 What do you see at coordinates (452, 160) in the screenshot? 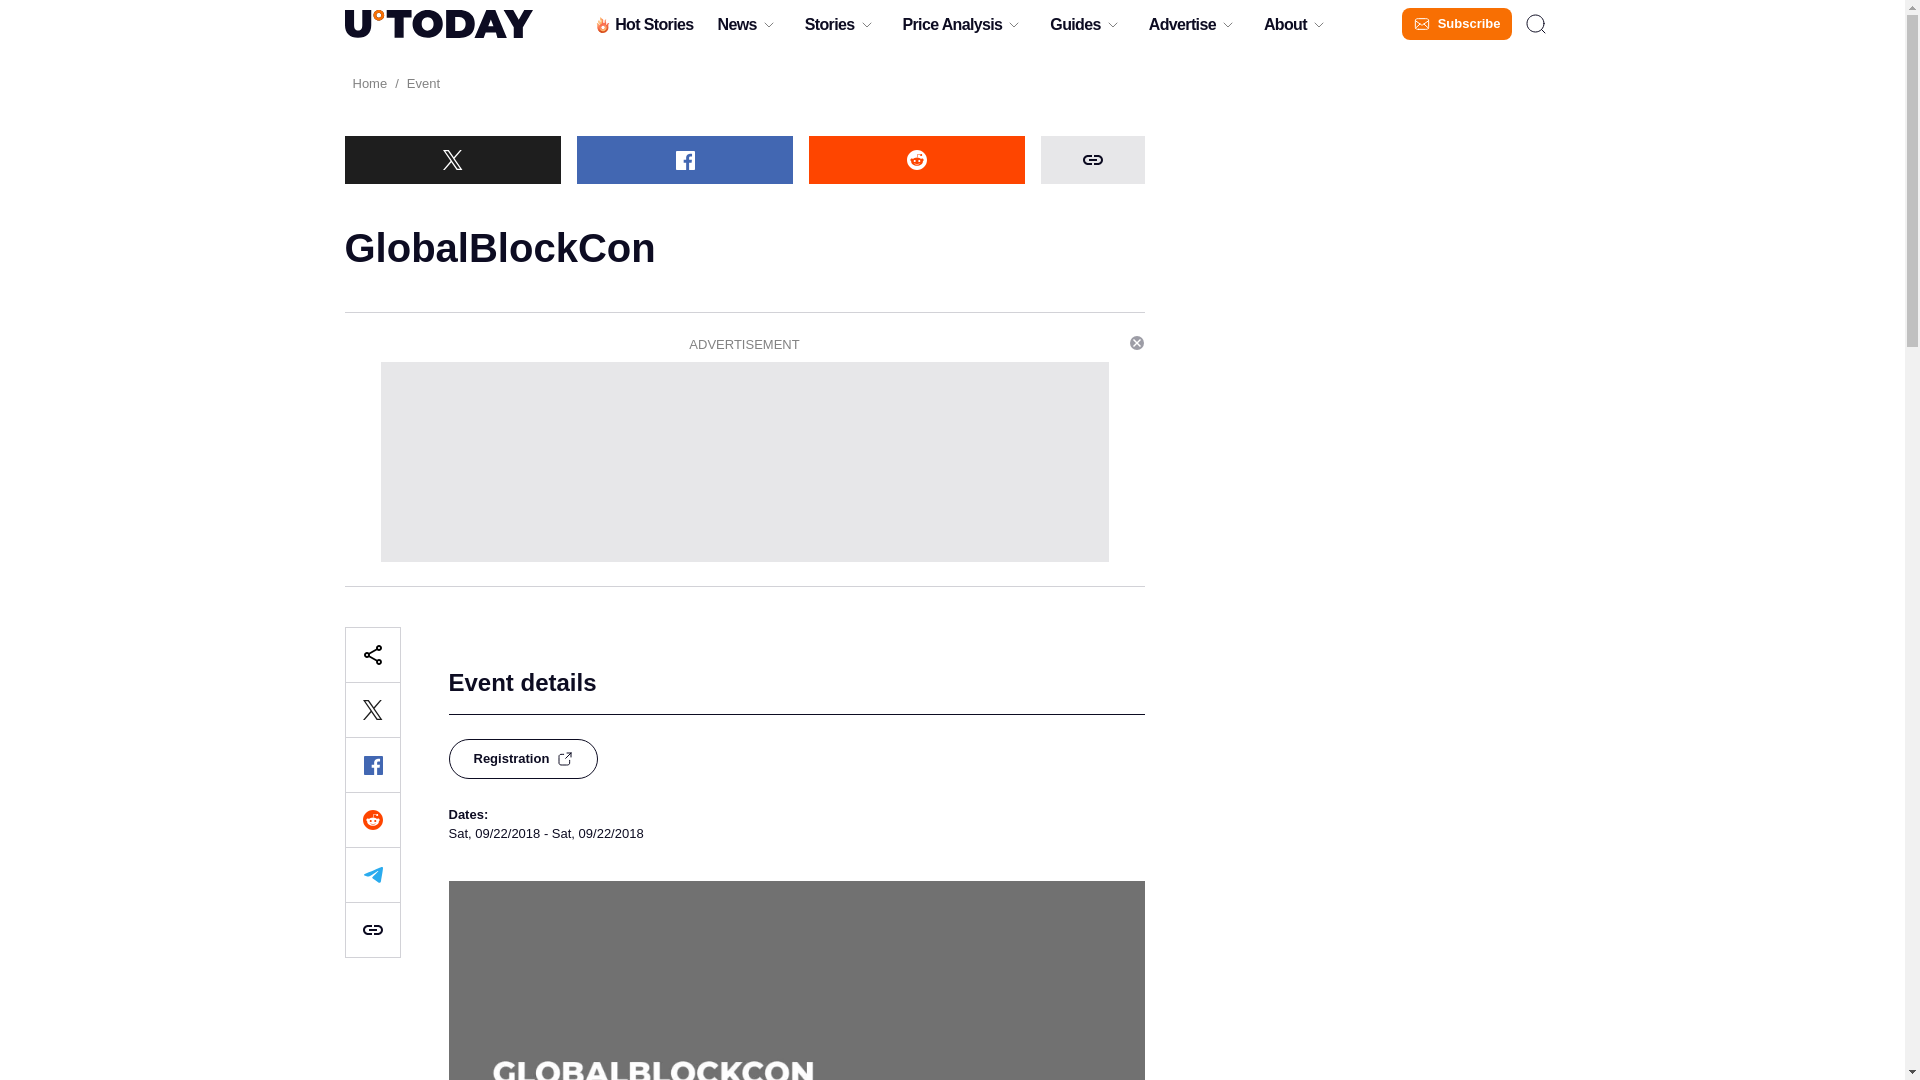
I see `Share to X` at bounding box center [452, 160].